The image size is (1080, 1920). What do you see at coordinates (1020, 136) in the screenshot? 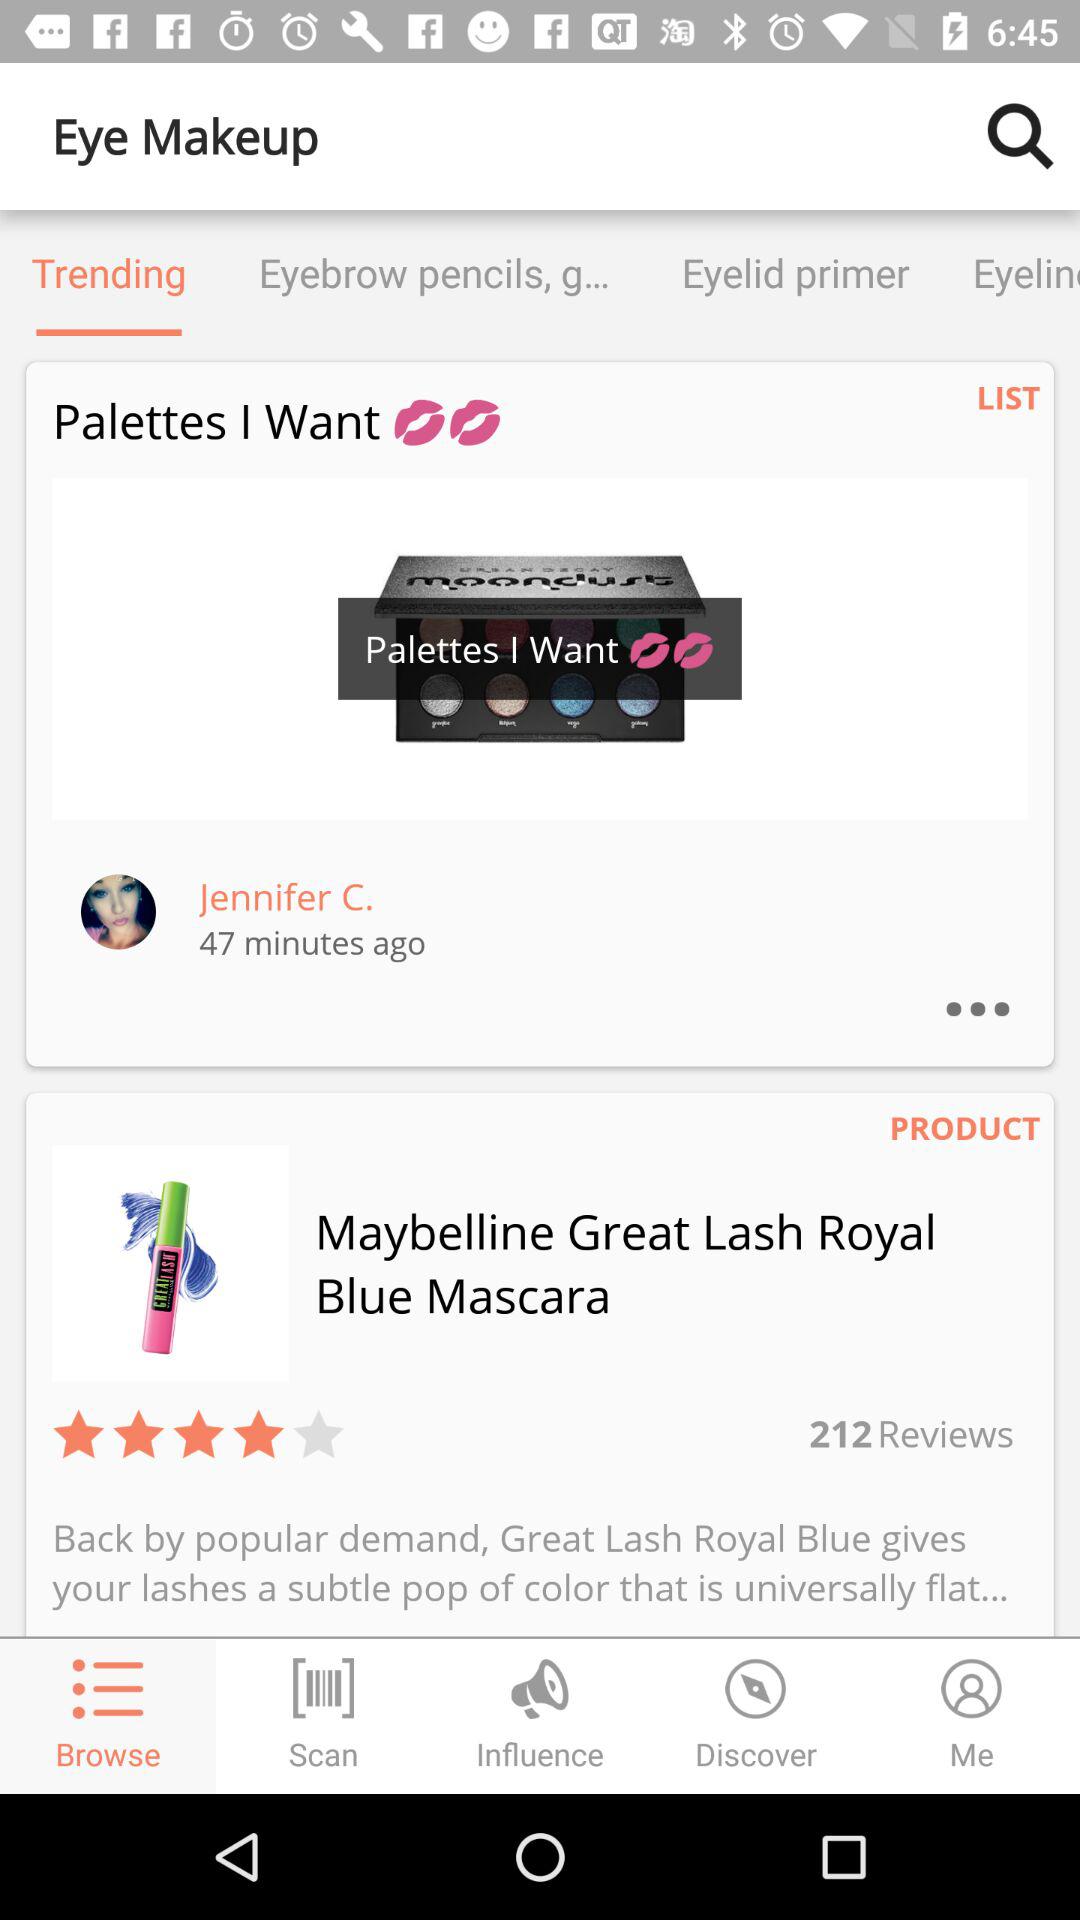
I see `choose the item to the right of the eye makeup item` at bounding box center [1020, 136].